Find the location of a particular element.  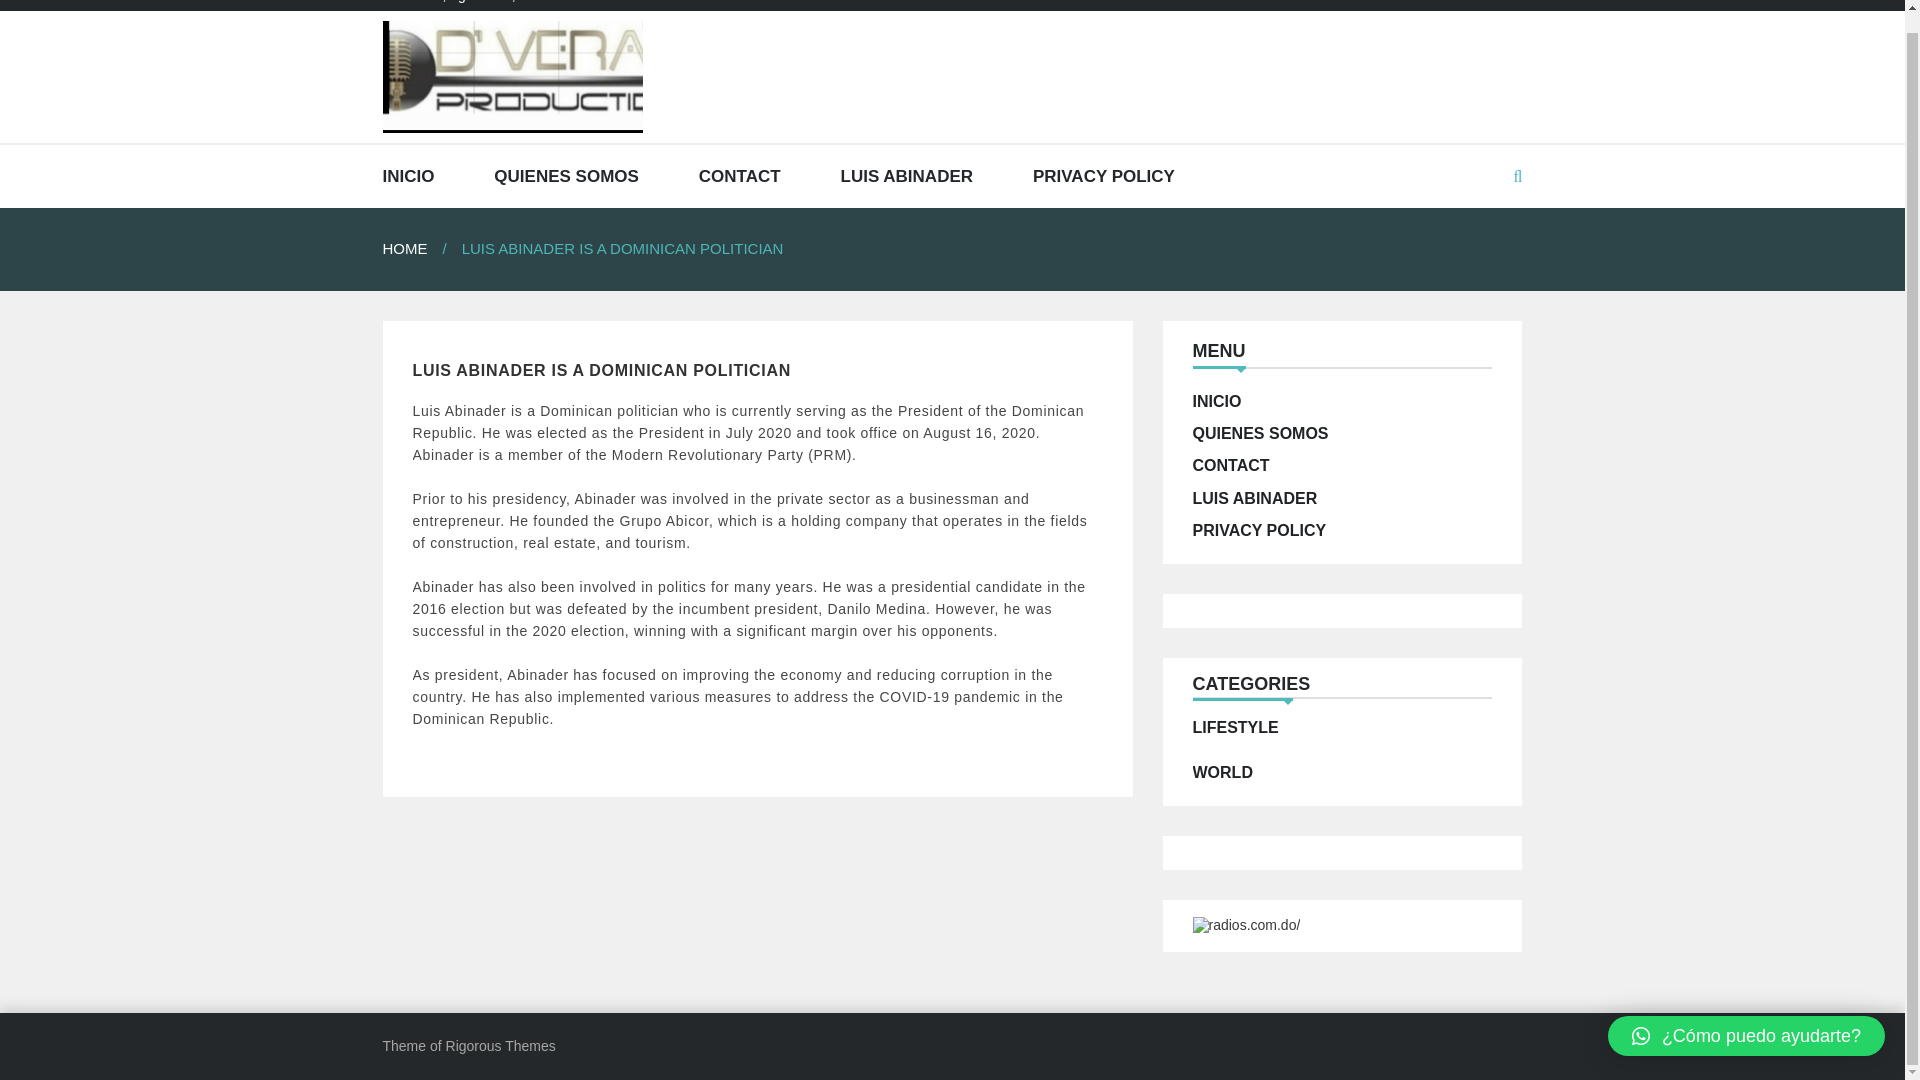

CONTACT is located at coordinates (1230, 465).